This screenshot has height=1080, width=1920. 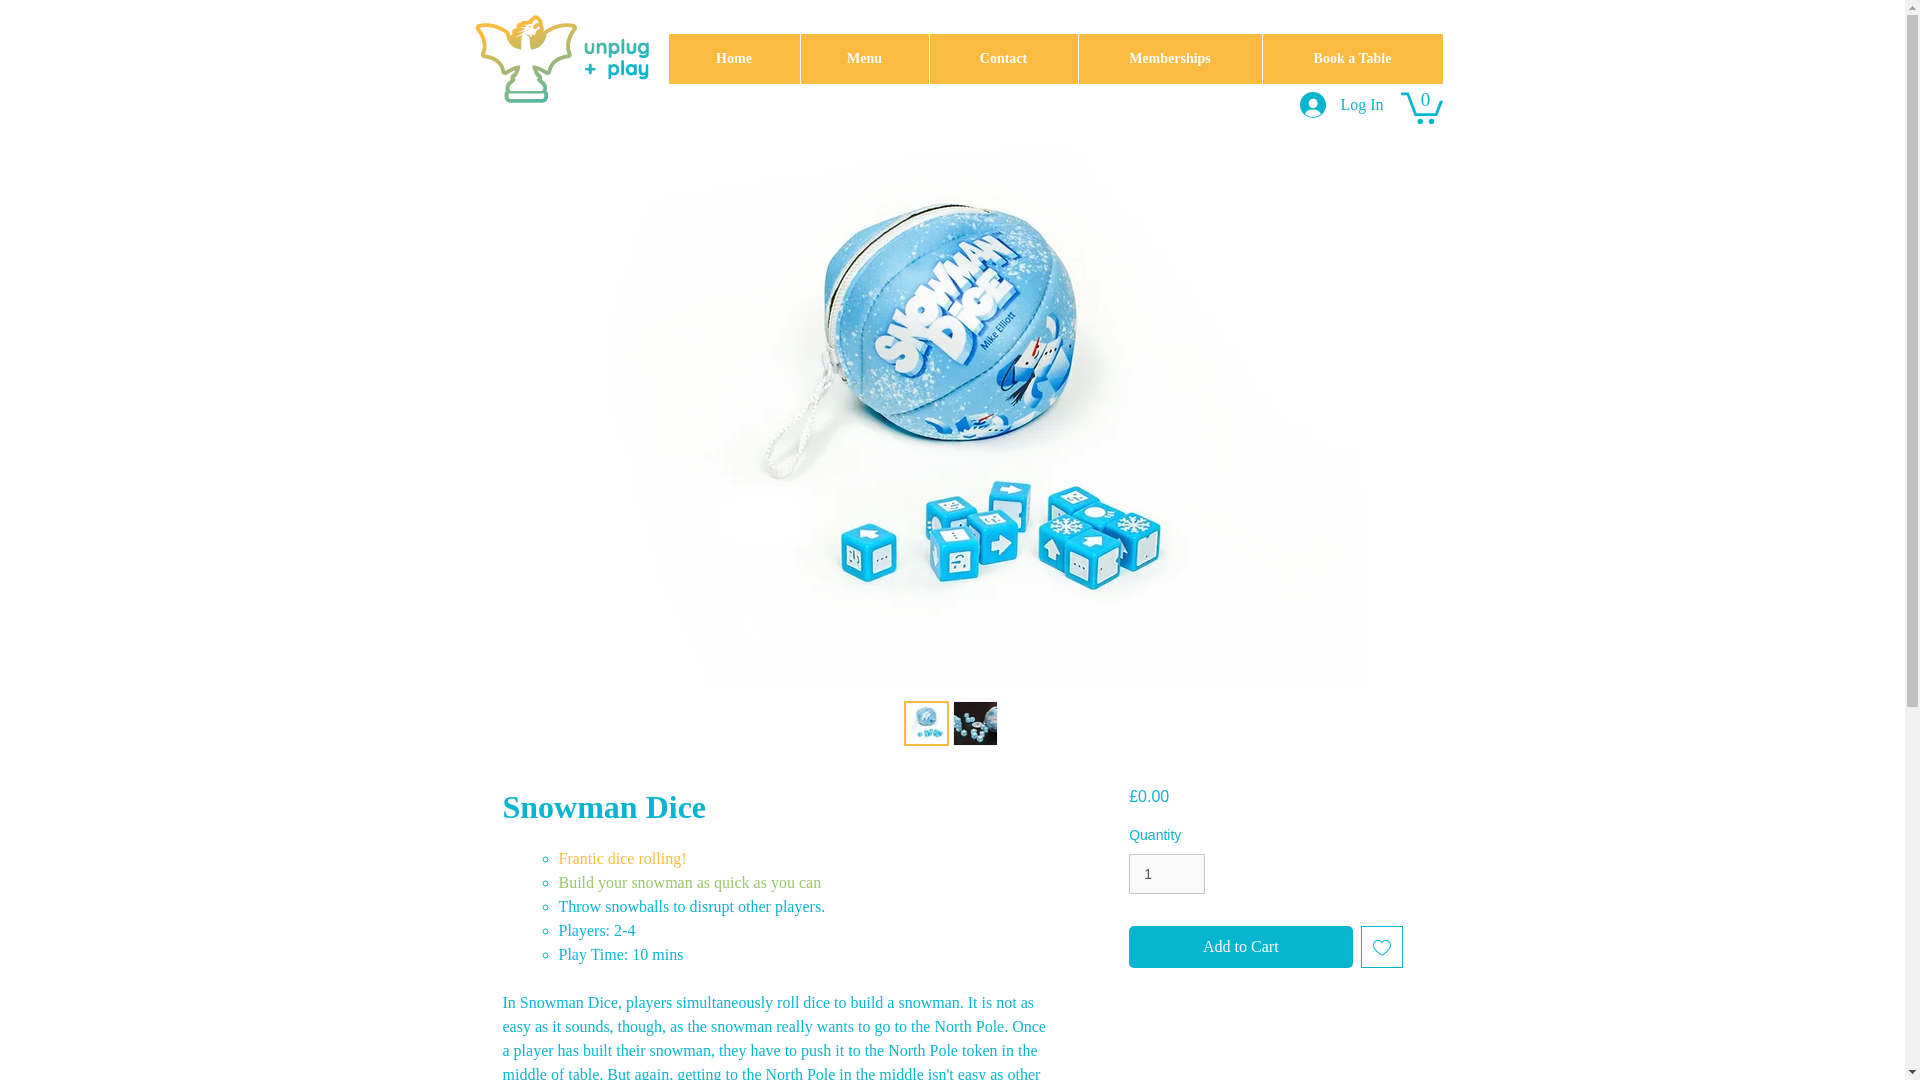 I want to click on Log In, so click(x=1342, y=105).